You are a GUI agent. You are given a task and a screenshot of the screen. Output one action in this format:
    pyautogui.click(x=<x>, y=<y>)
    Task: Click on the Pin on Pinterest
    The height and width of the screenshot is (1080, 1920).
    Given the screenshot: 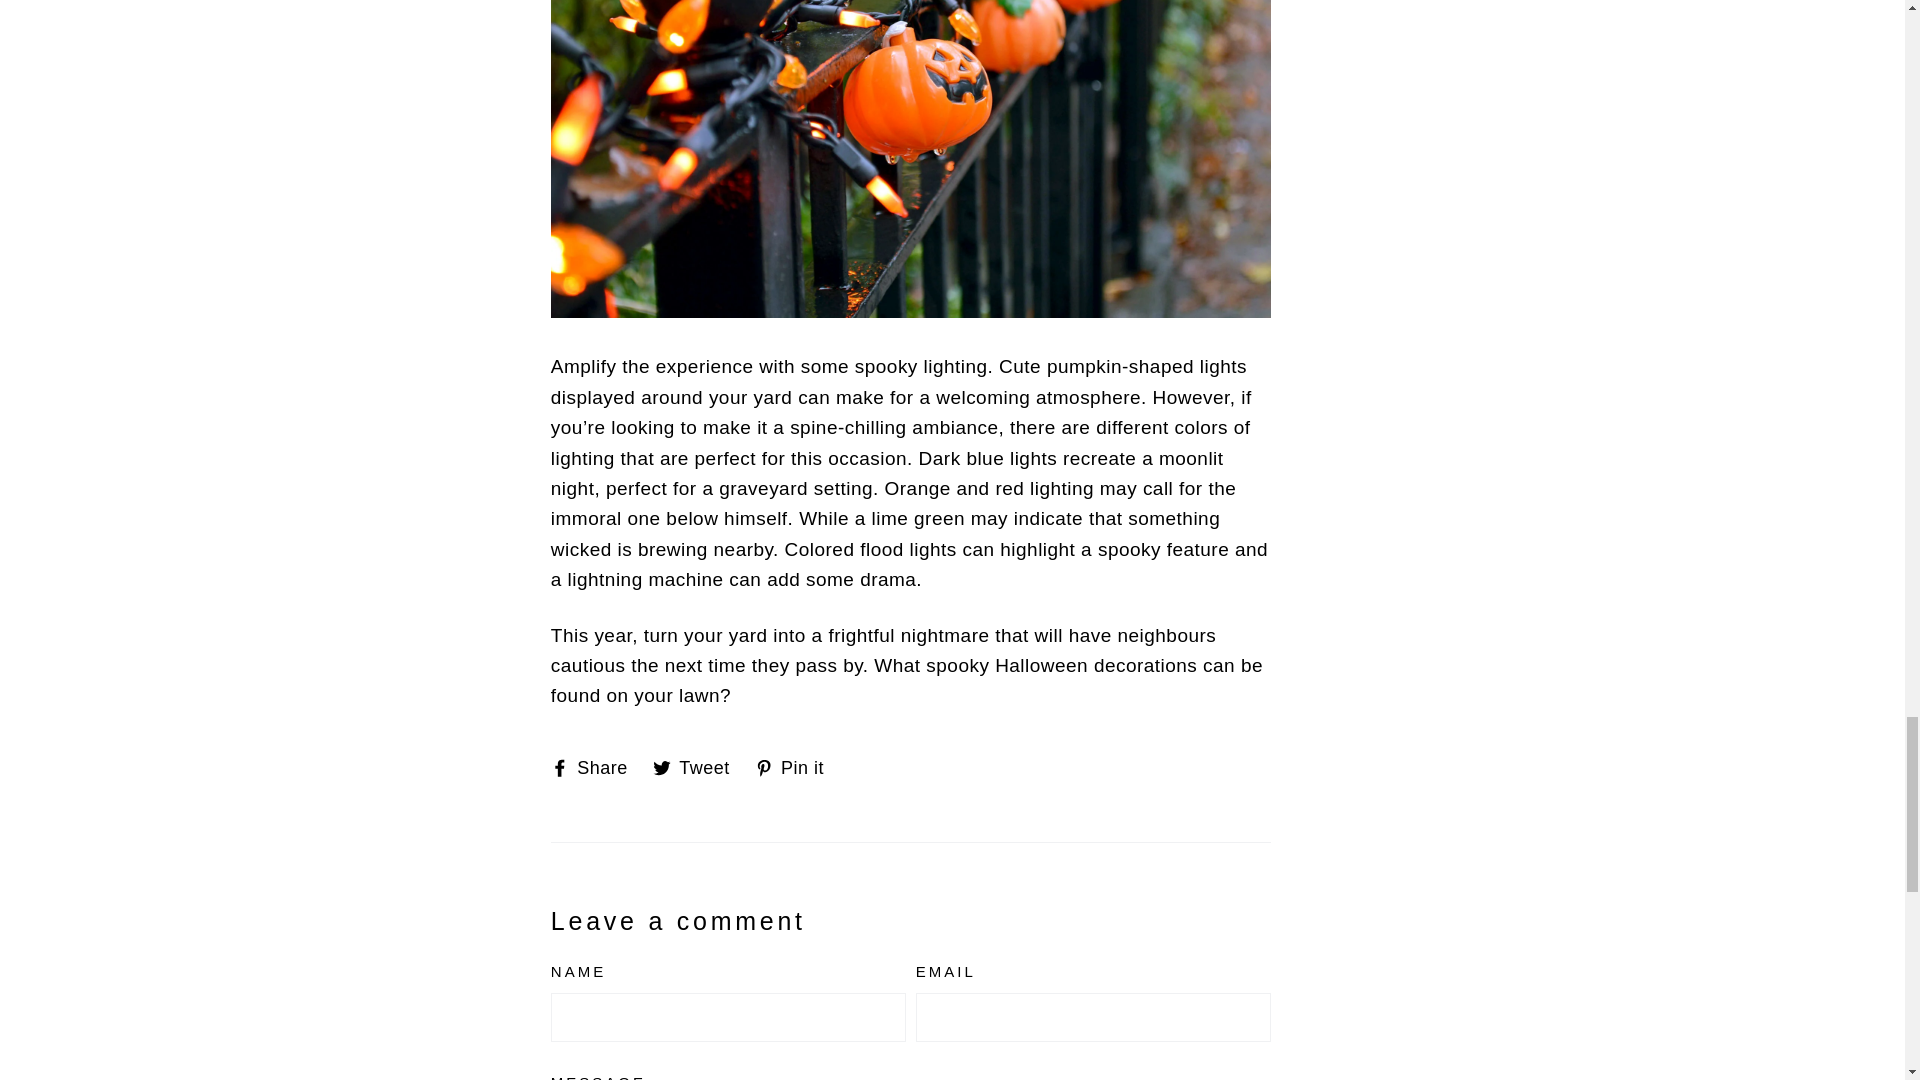 What is the action you would take?
    pyautogui.click(x=796, y=767)
    